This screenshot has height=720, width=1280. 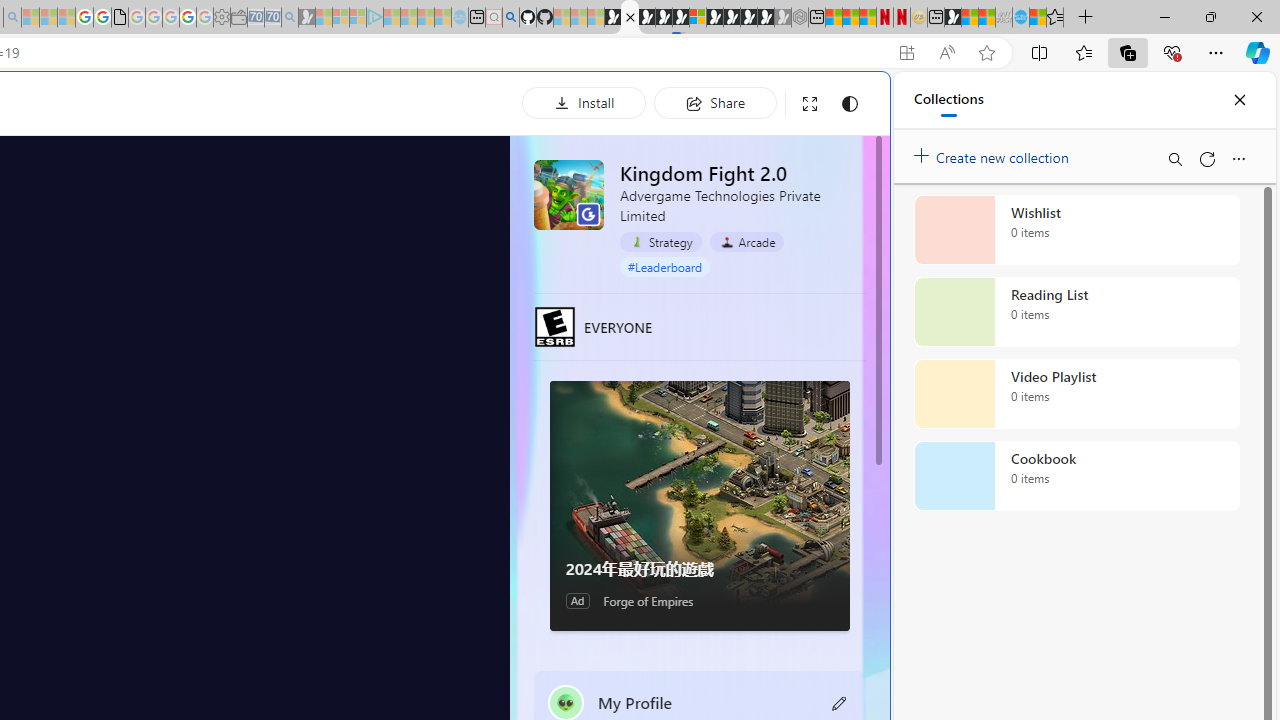 I want to click on Share, so click(x=715, y=102).